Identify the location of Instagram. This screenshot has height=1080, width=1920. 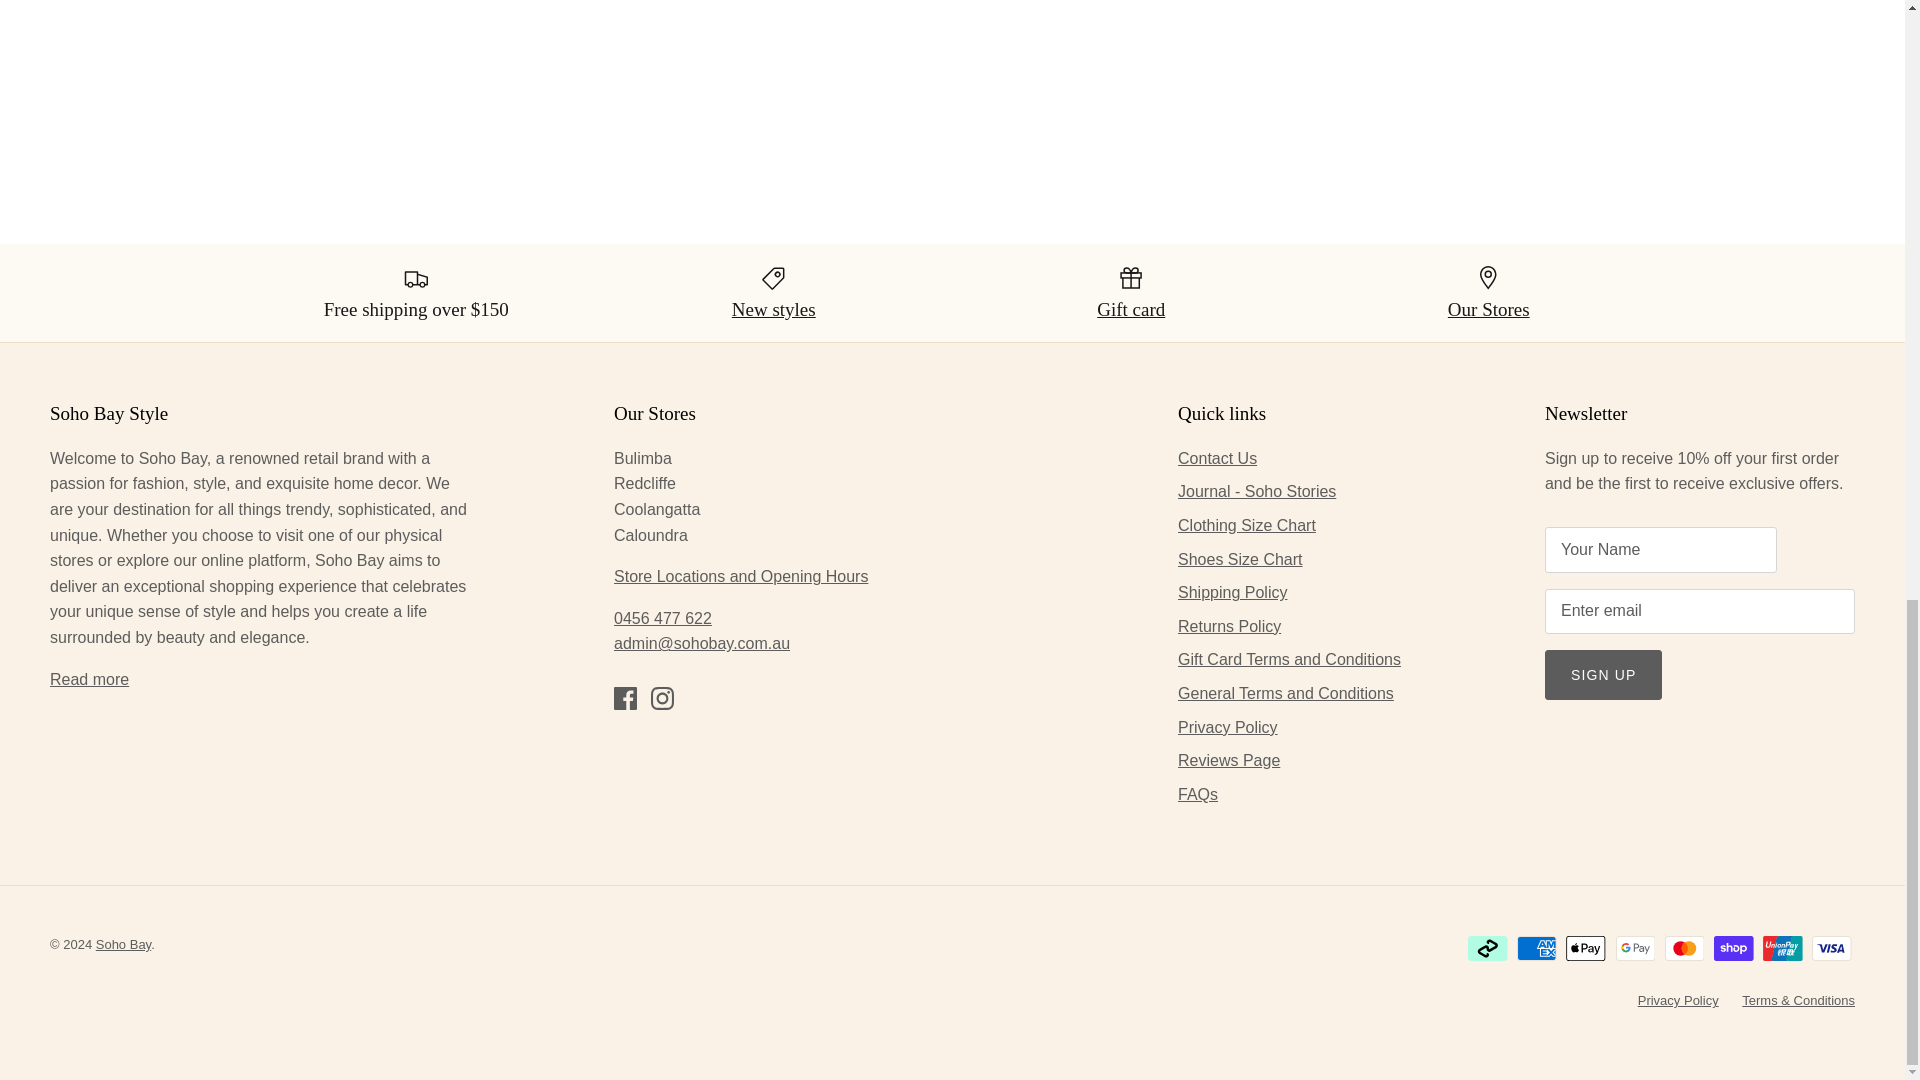
(662, 698).